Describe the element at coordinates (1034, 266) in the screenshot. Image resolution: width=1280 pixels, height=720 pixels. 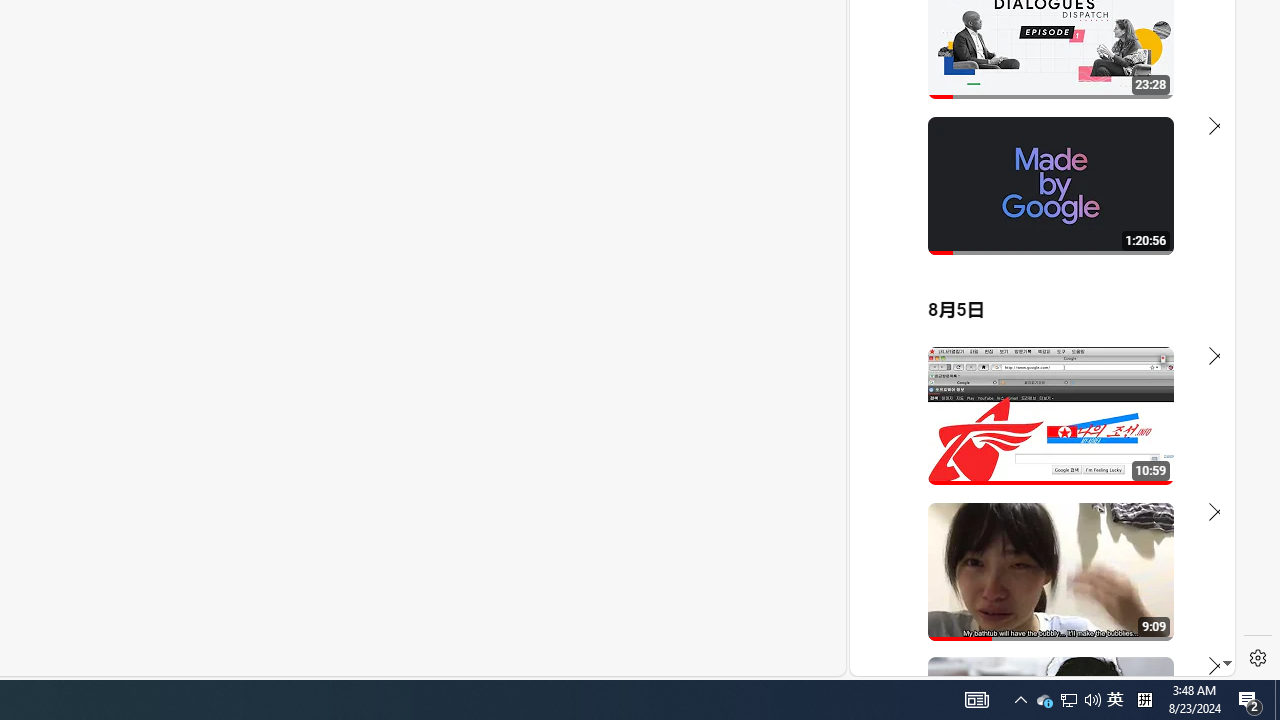
I see `YouTube - YouTube` at that location.